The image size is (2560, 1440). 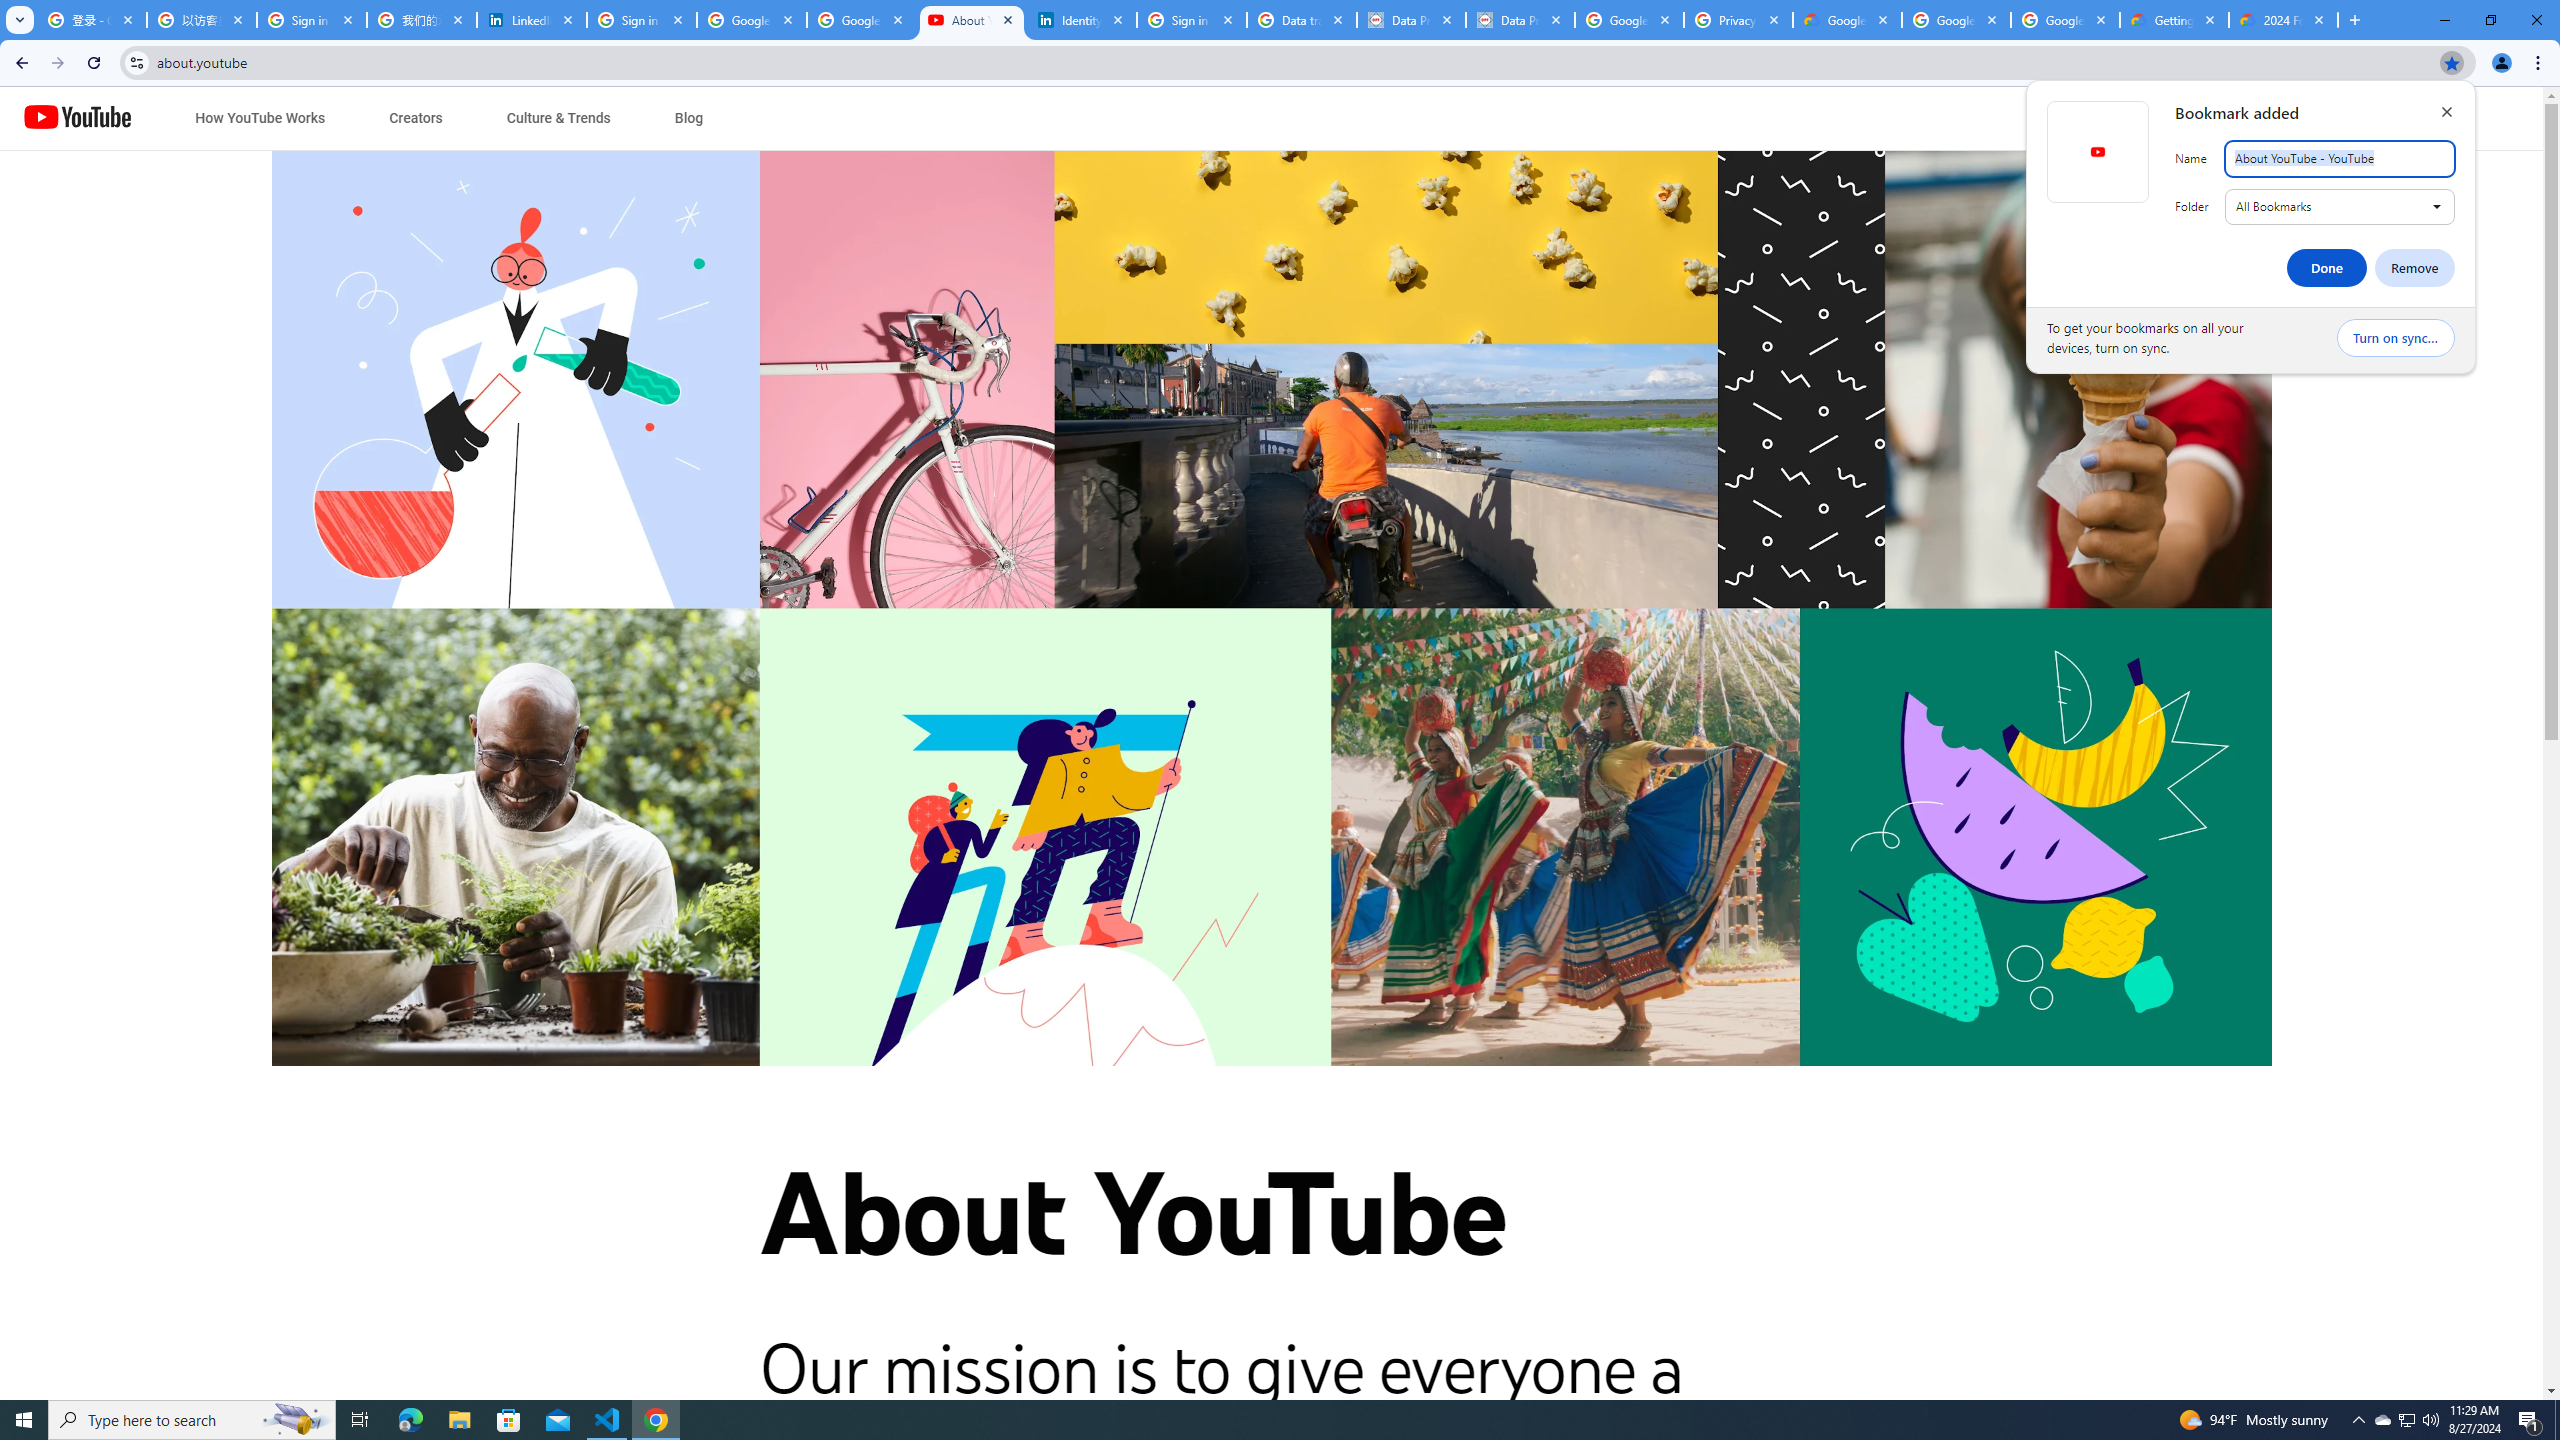 I want to click on LinkedIn Privacy Policy, so click(x=532, y=20).